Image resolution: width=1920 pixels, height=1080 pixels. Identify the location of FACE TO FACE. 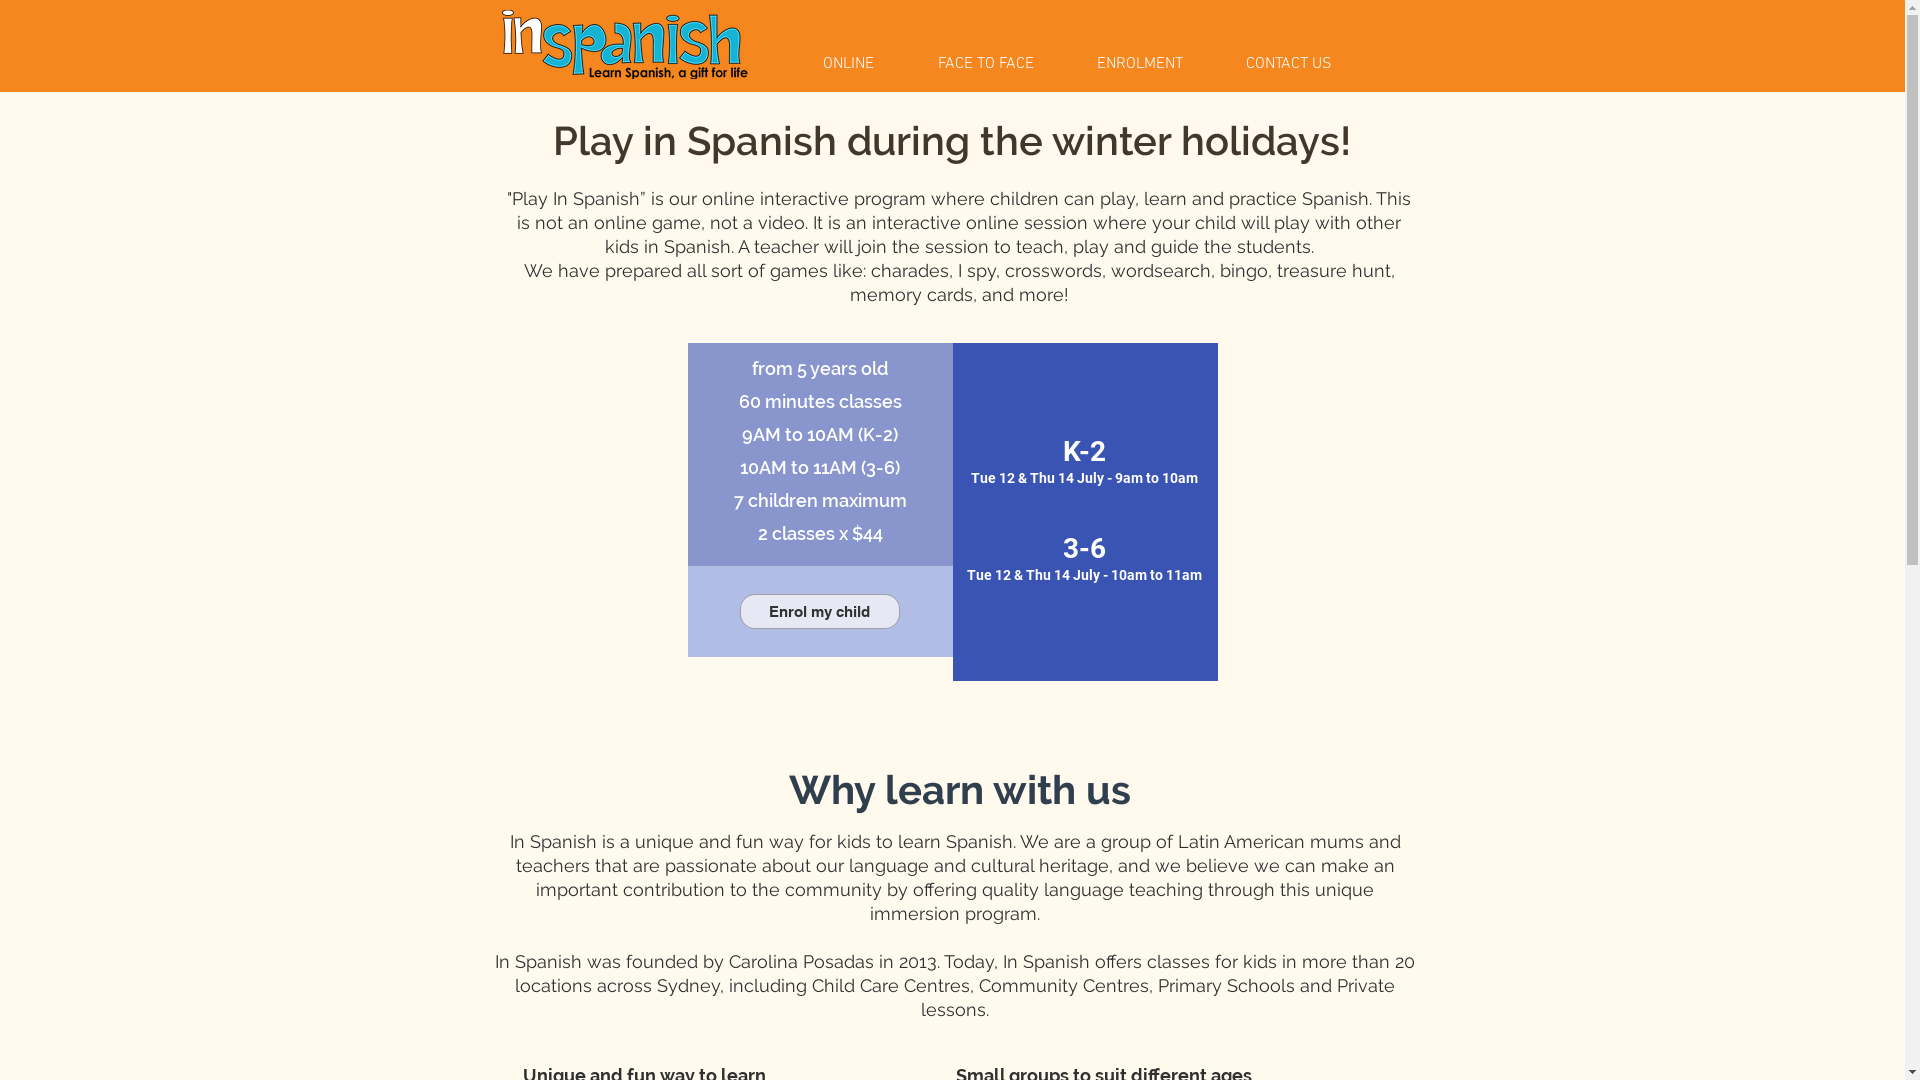
(1002, 64).